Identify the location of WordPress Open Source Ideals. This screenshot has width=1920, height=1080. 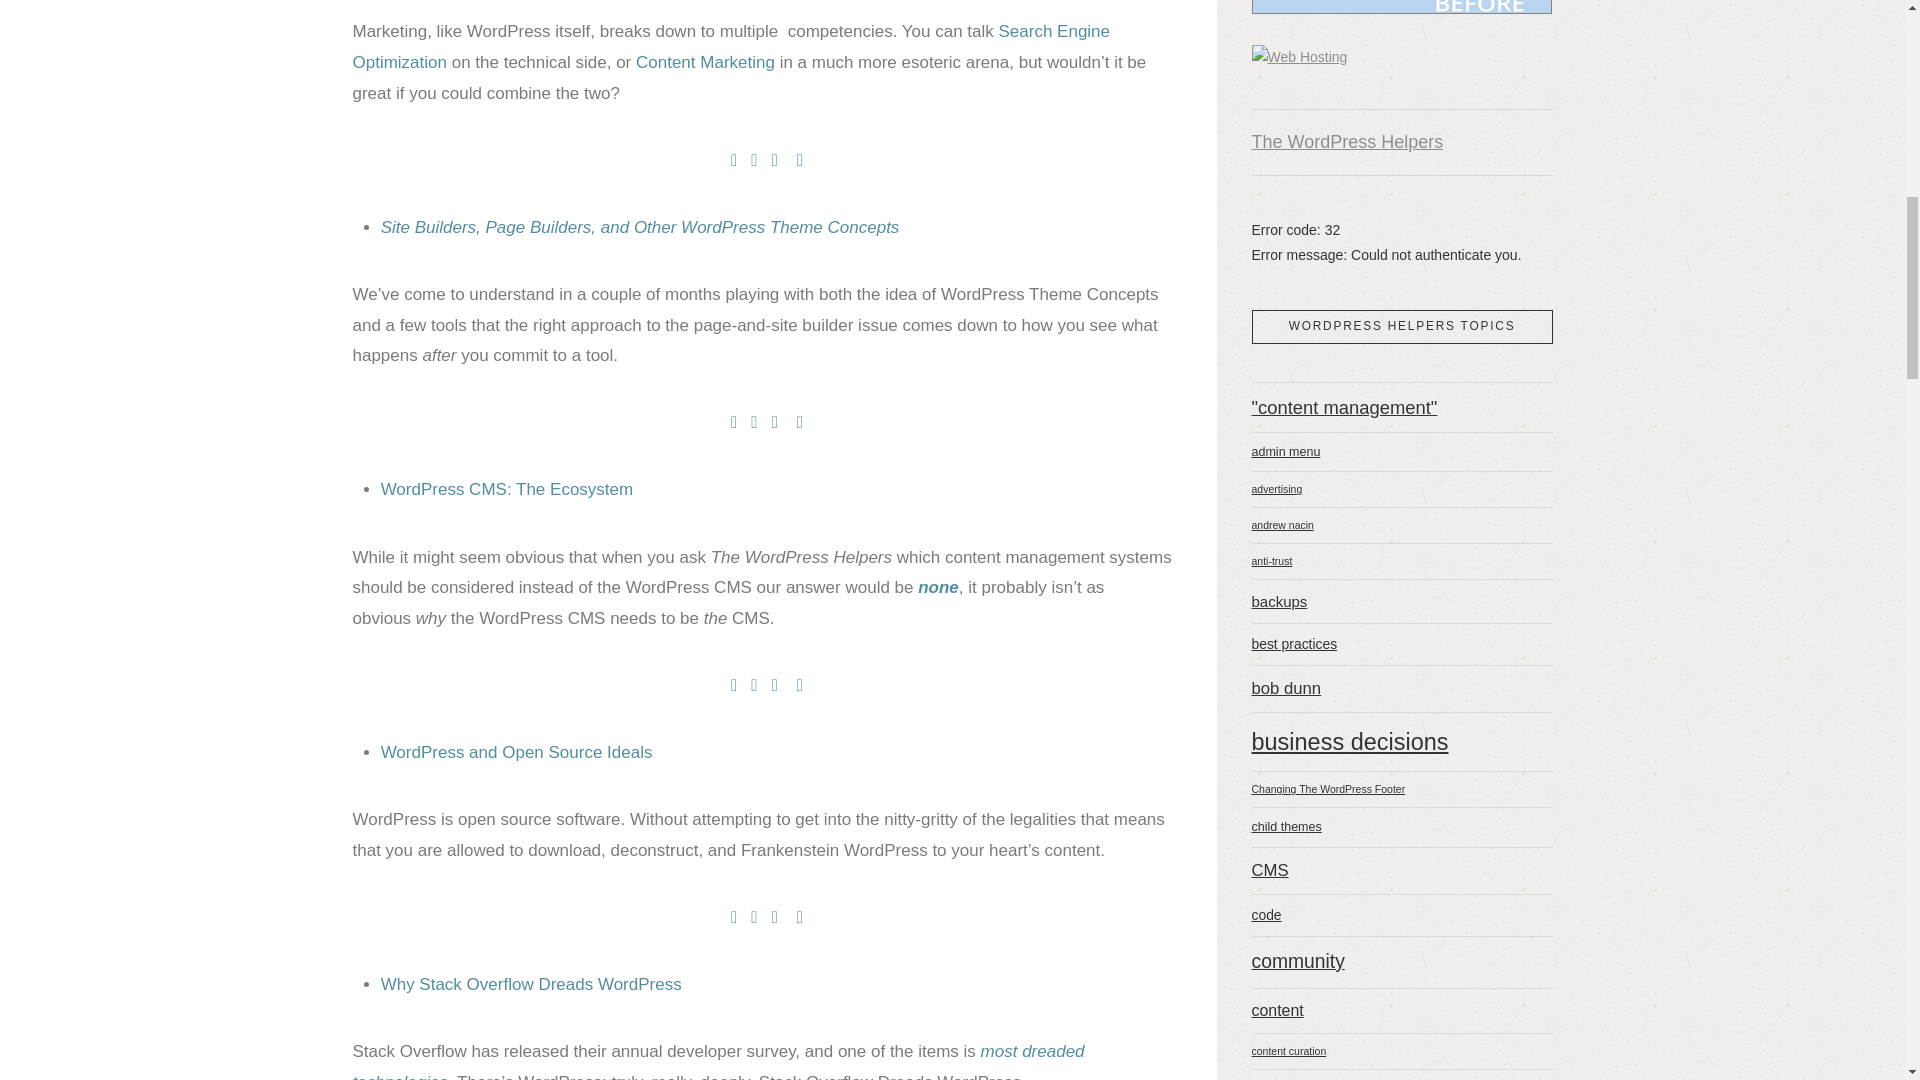
(516, 752).